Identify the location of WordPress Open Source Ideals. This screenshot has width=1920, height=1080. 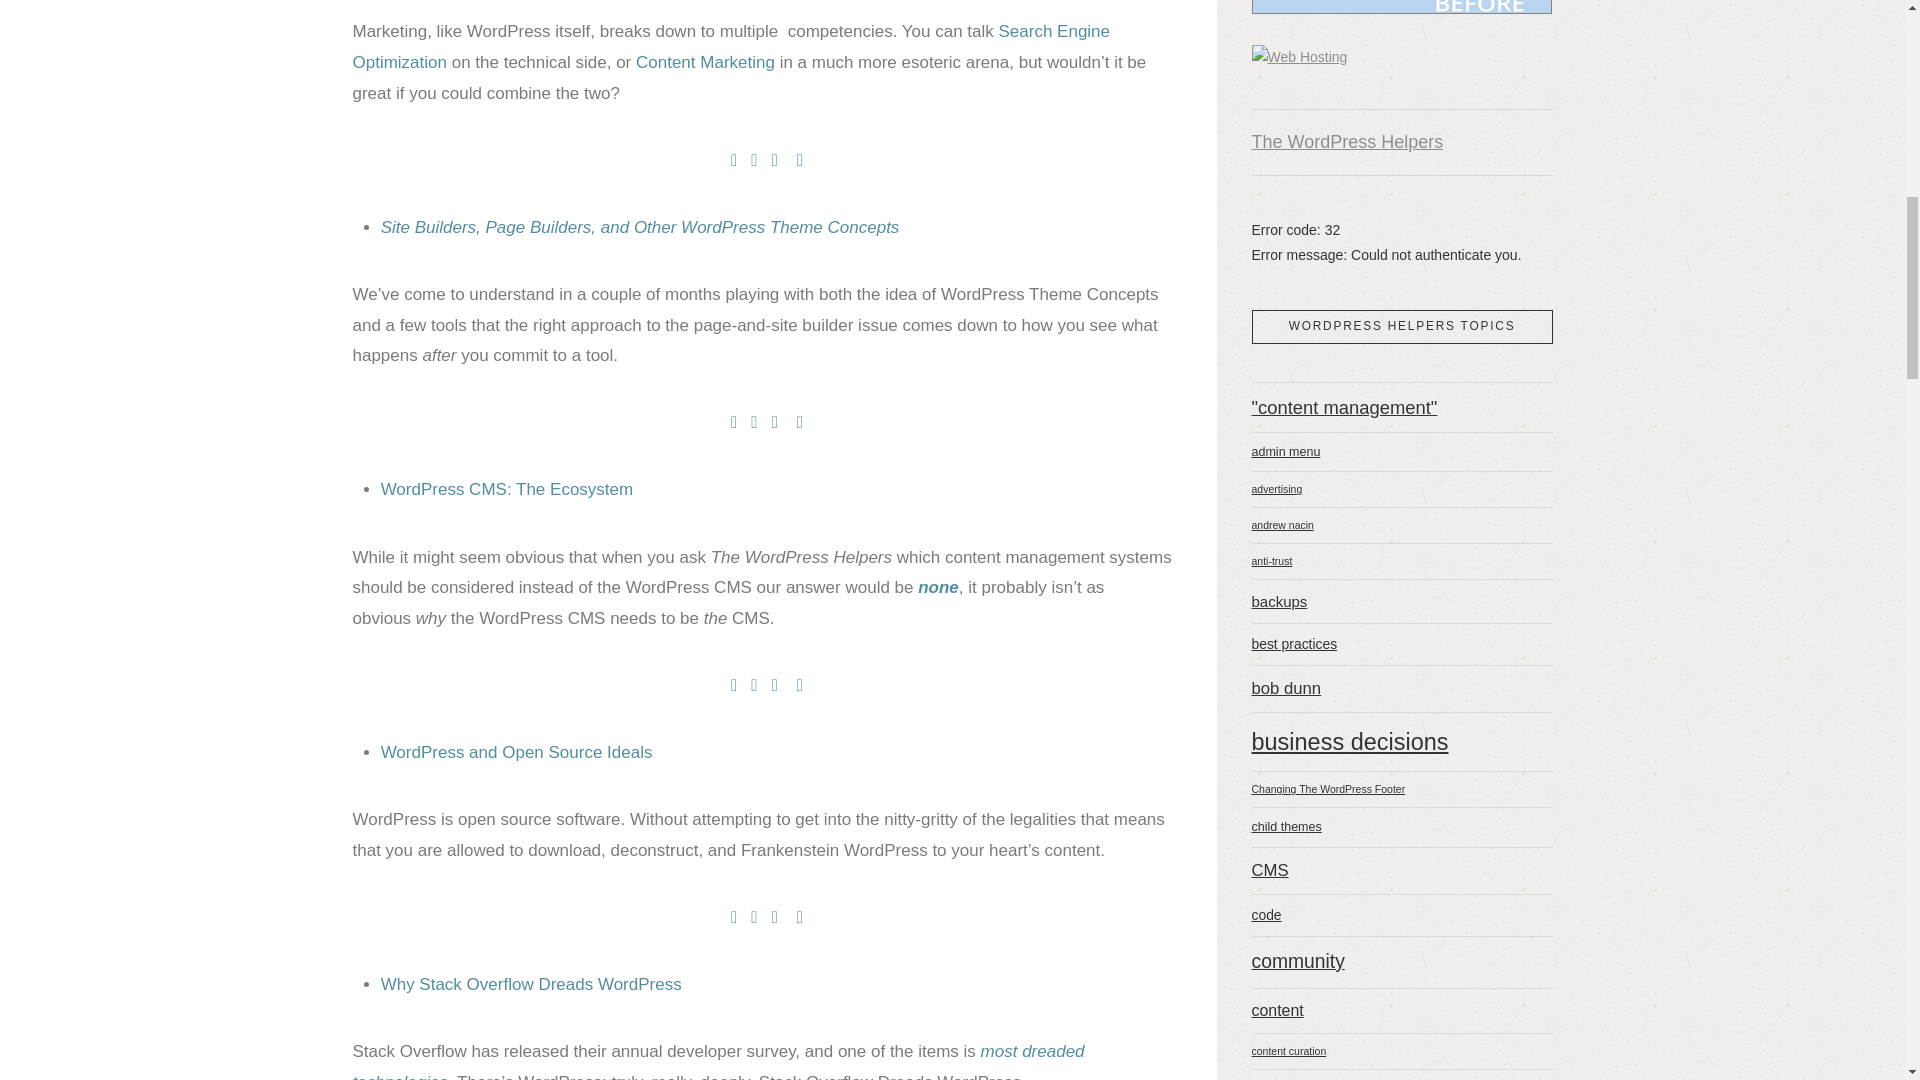
(516, 752).